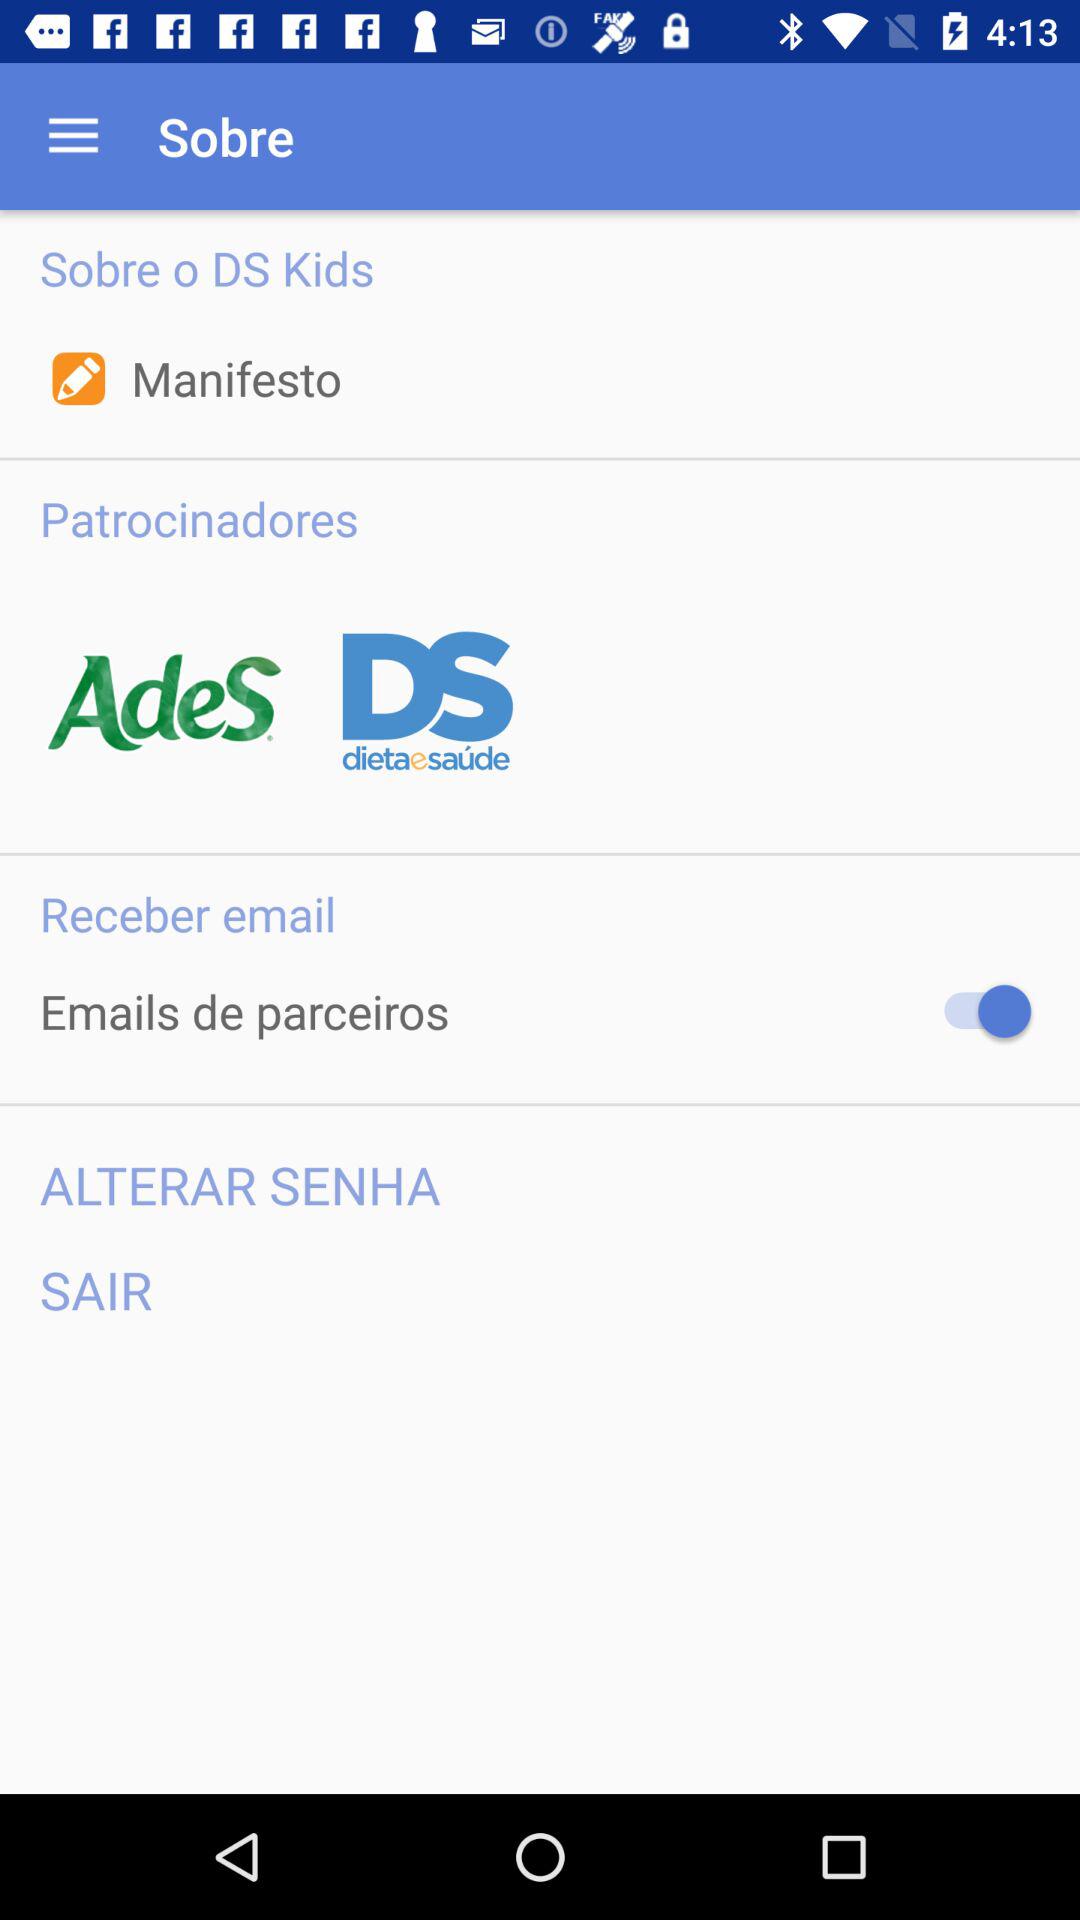  I want to click on toggle receber emails de parceiros, so click(978, 1011).